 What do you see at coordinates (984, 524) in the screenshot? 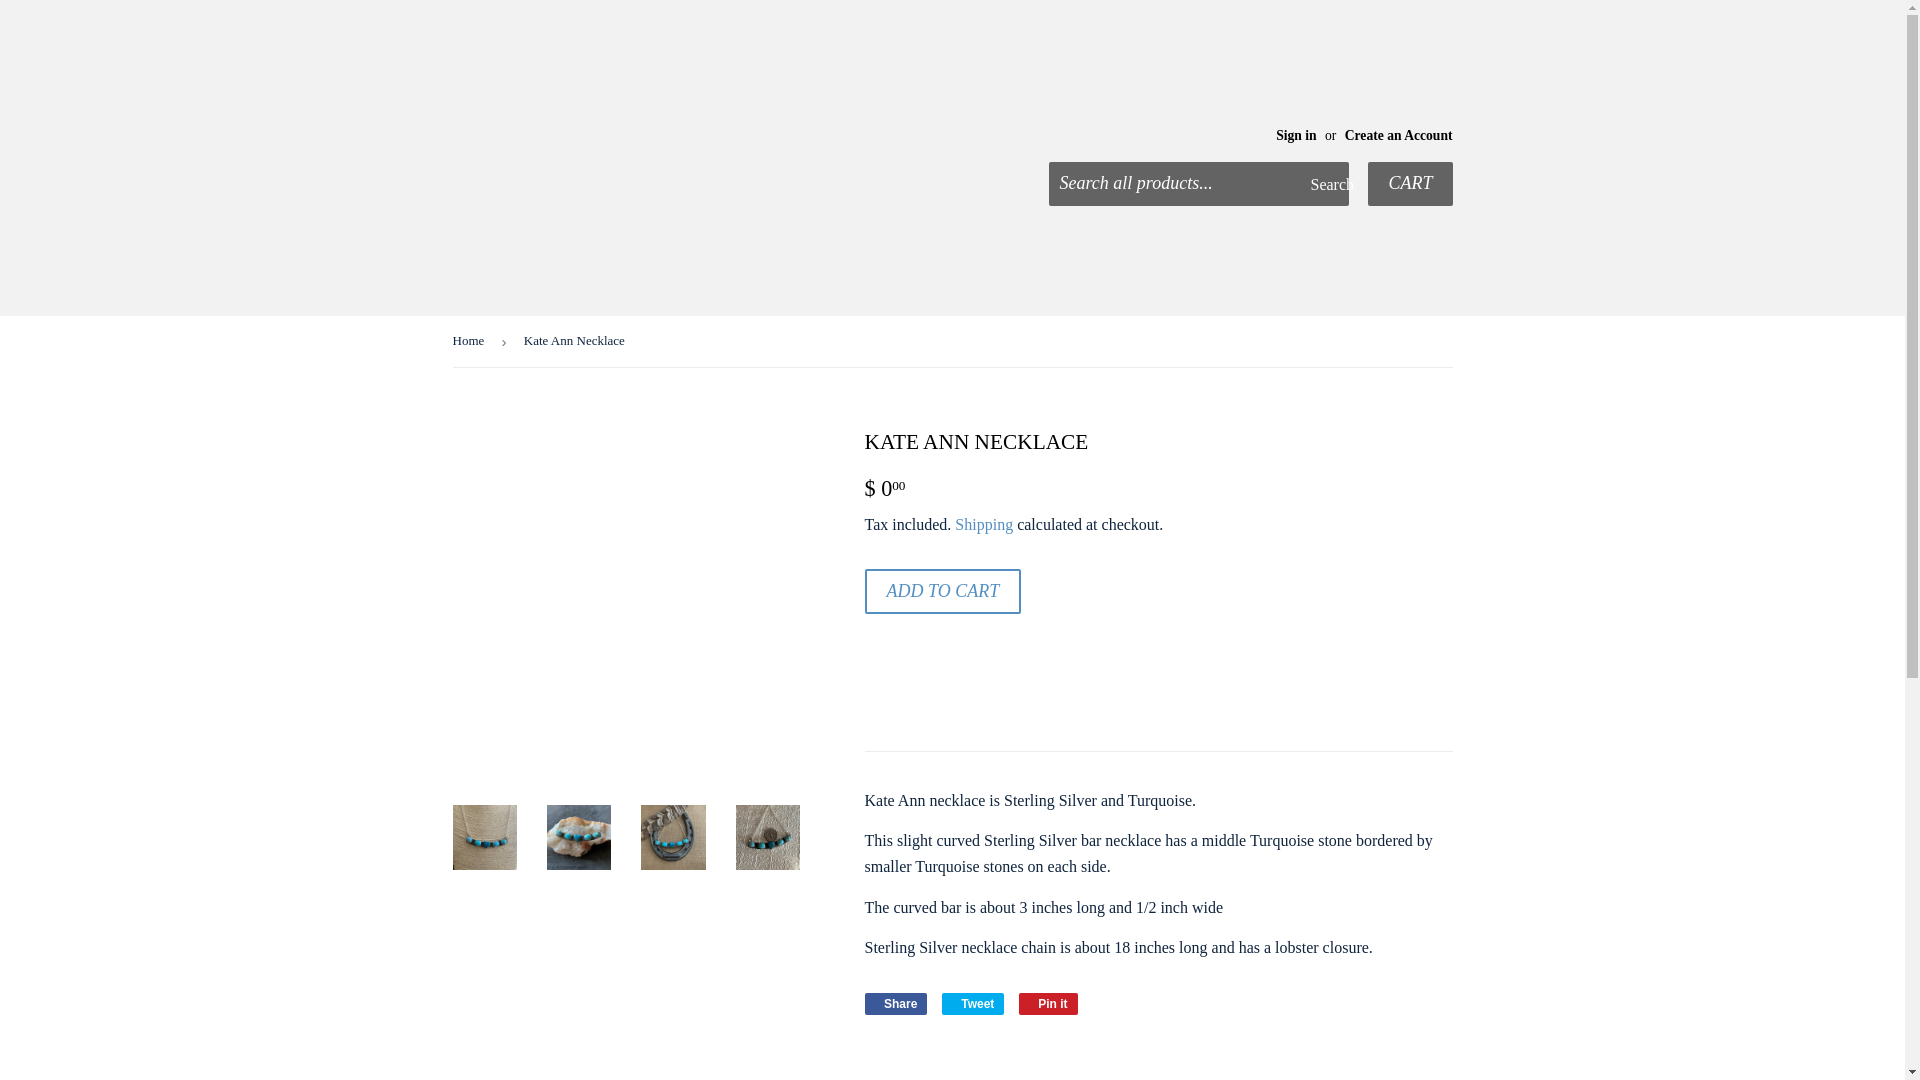
I see `Pin on Pinterest` at bounding box center [984, 524].